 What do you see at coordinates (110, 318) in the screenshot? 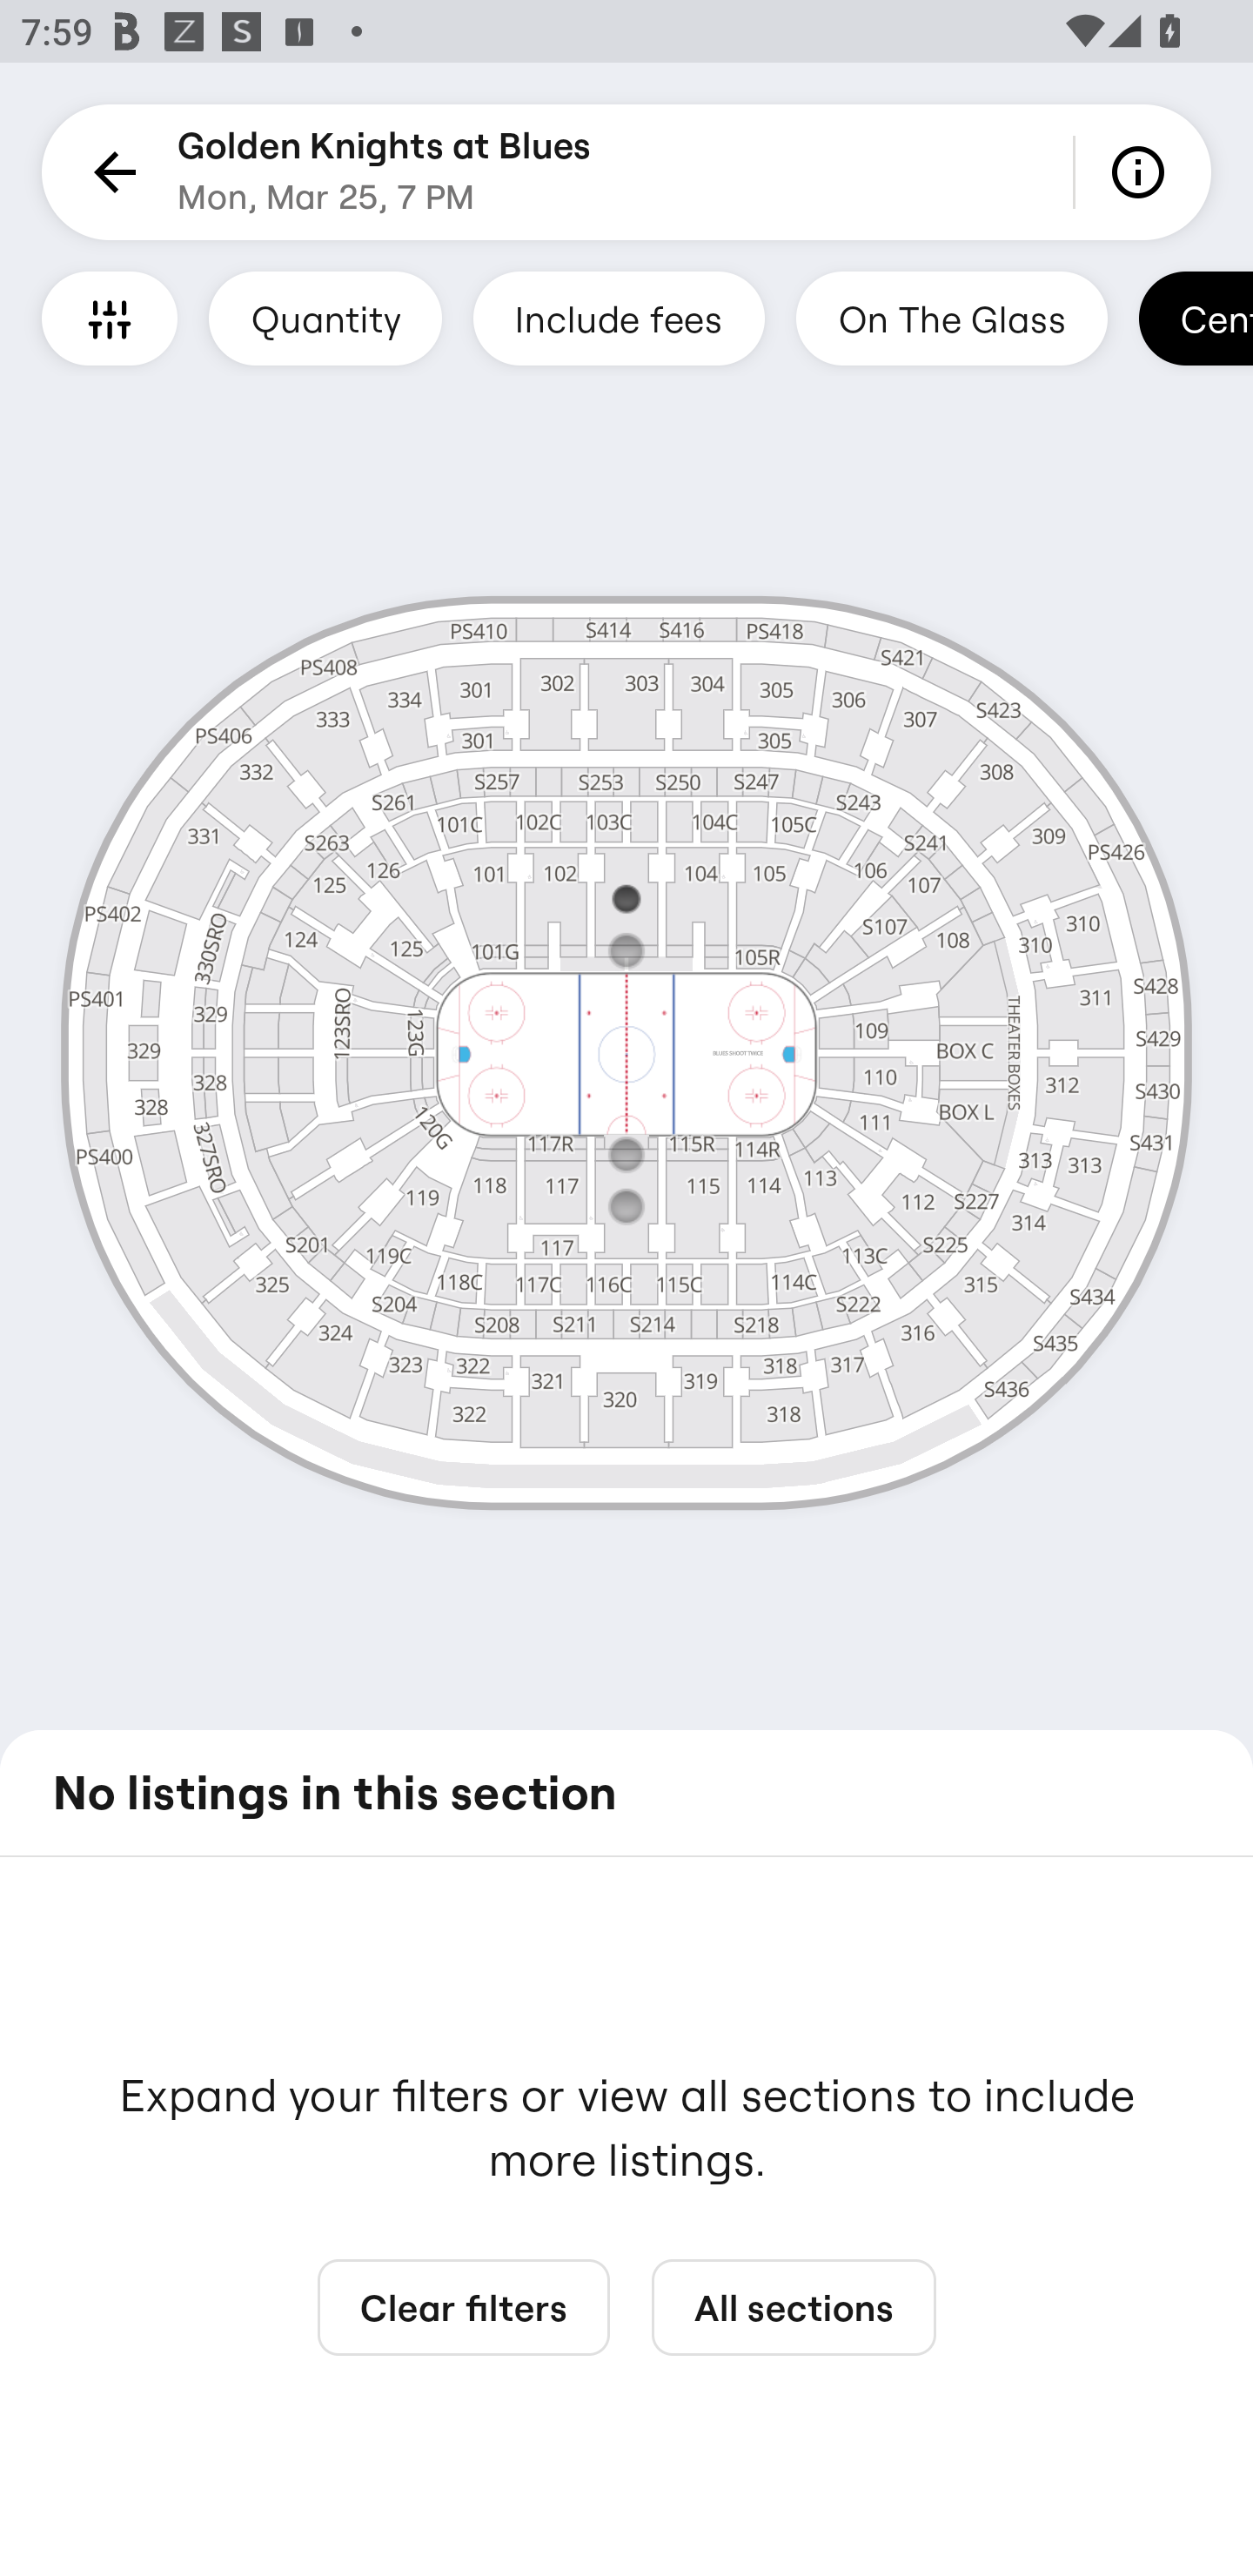
I see `Filters and Accessible Seating` at bounding box center [110, 318].